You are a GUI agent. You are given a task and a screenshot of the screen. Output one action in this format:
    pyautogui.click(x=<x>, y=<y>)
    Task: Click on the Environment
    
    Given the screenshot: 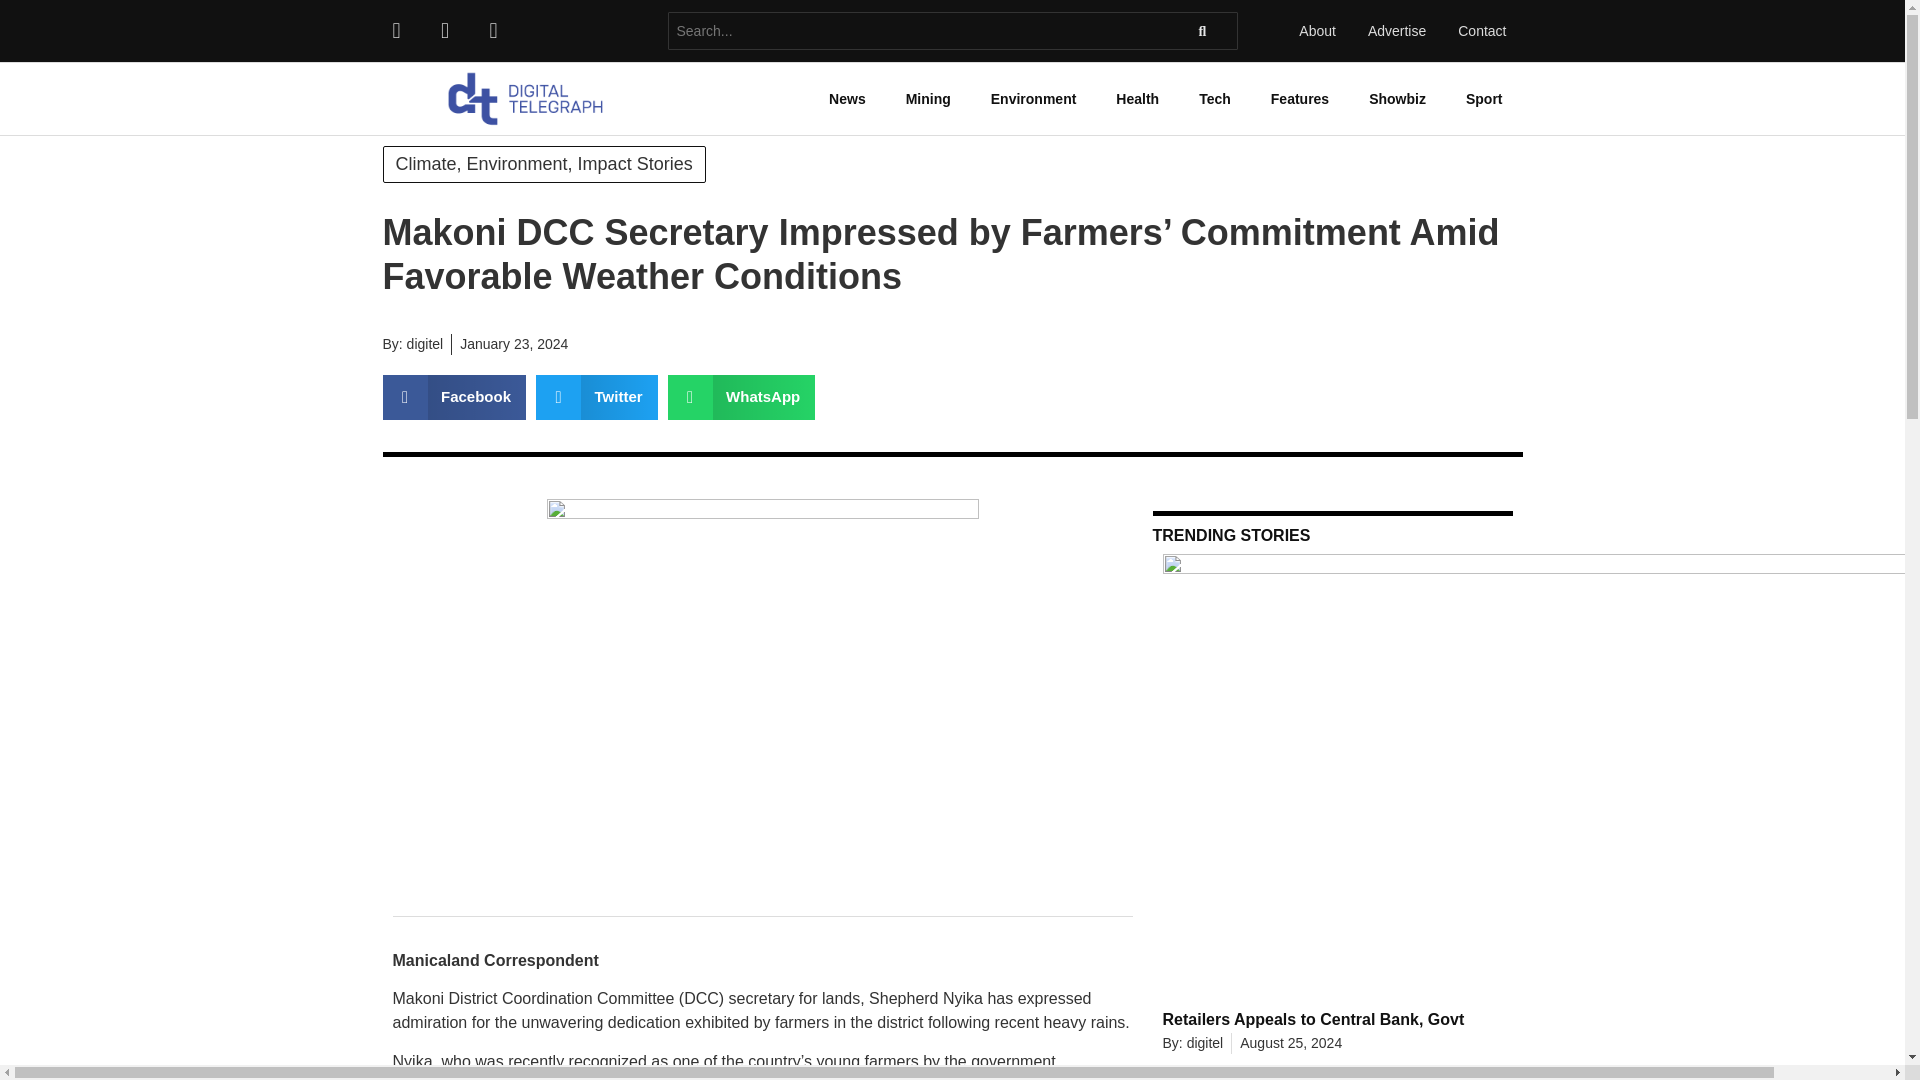 What is the action you would take?
    pyautogui.click(x=1034, y=98)
    